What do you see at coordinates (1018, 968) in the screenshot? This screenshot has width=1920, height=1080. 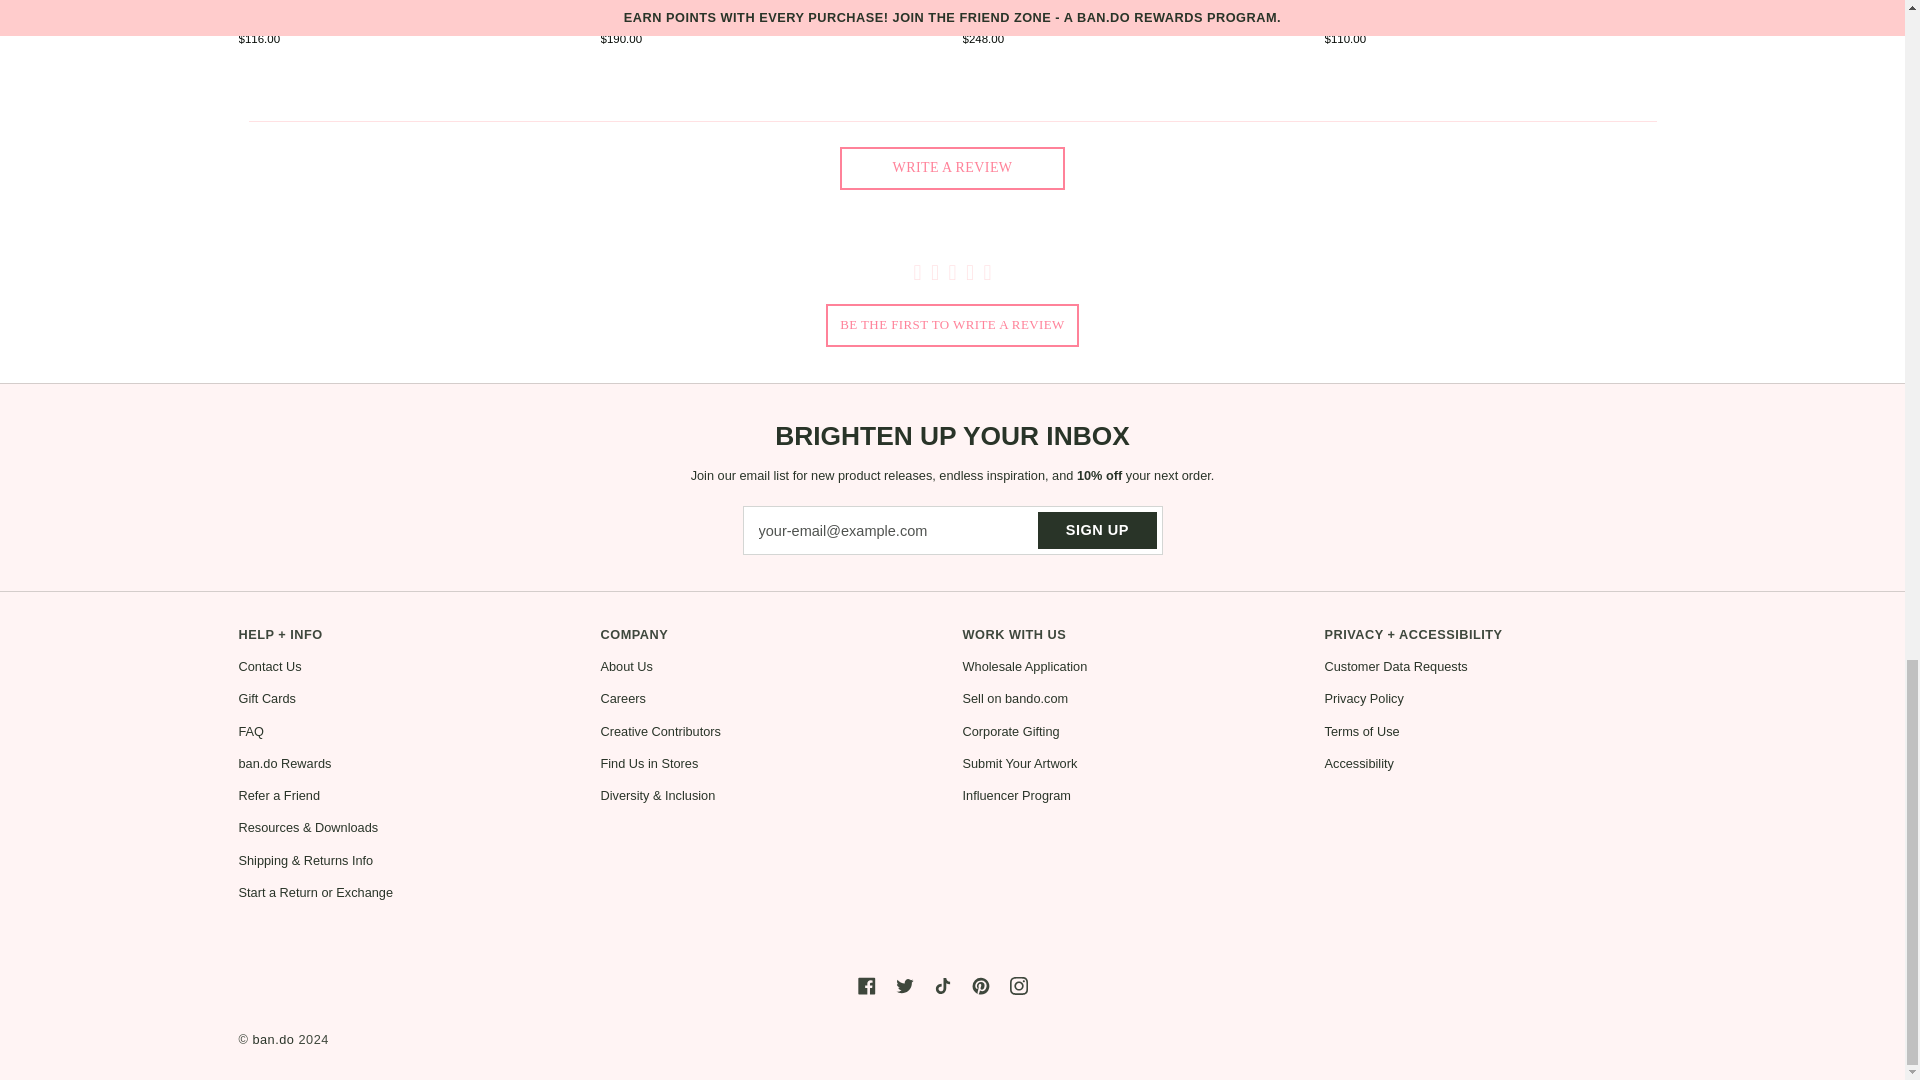 I see `Instagram` at bounding box center [1018, 968].